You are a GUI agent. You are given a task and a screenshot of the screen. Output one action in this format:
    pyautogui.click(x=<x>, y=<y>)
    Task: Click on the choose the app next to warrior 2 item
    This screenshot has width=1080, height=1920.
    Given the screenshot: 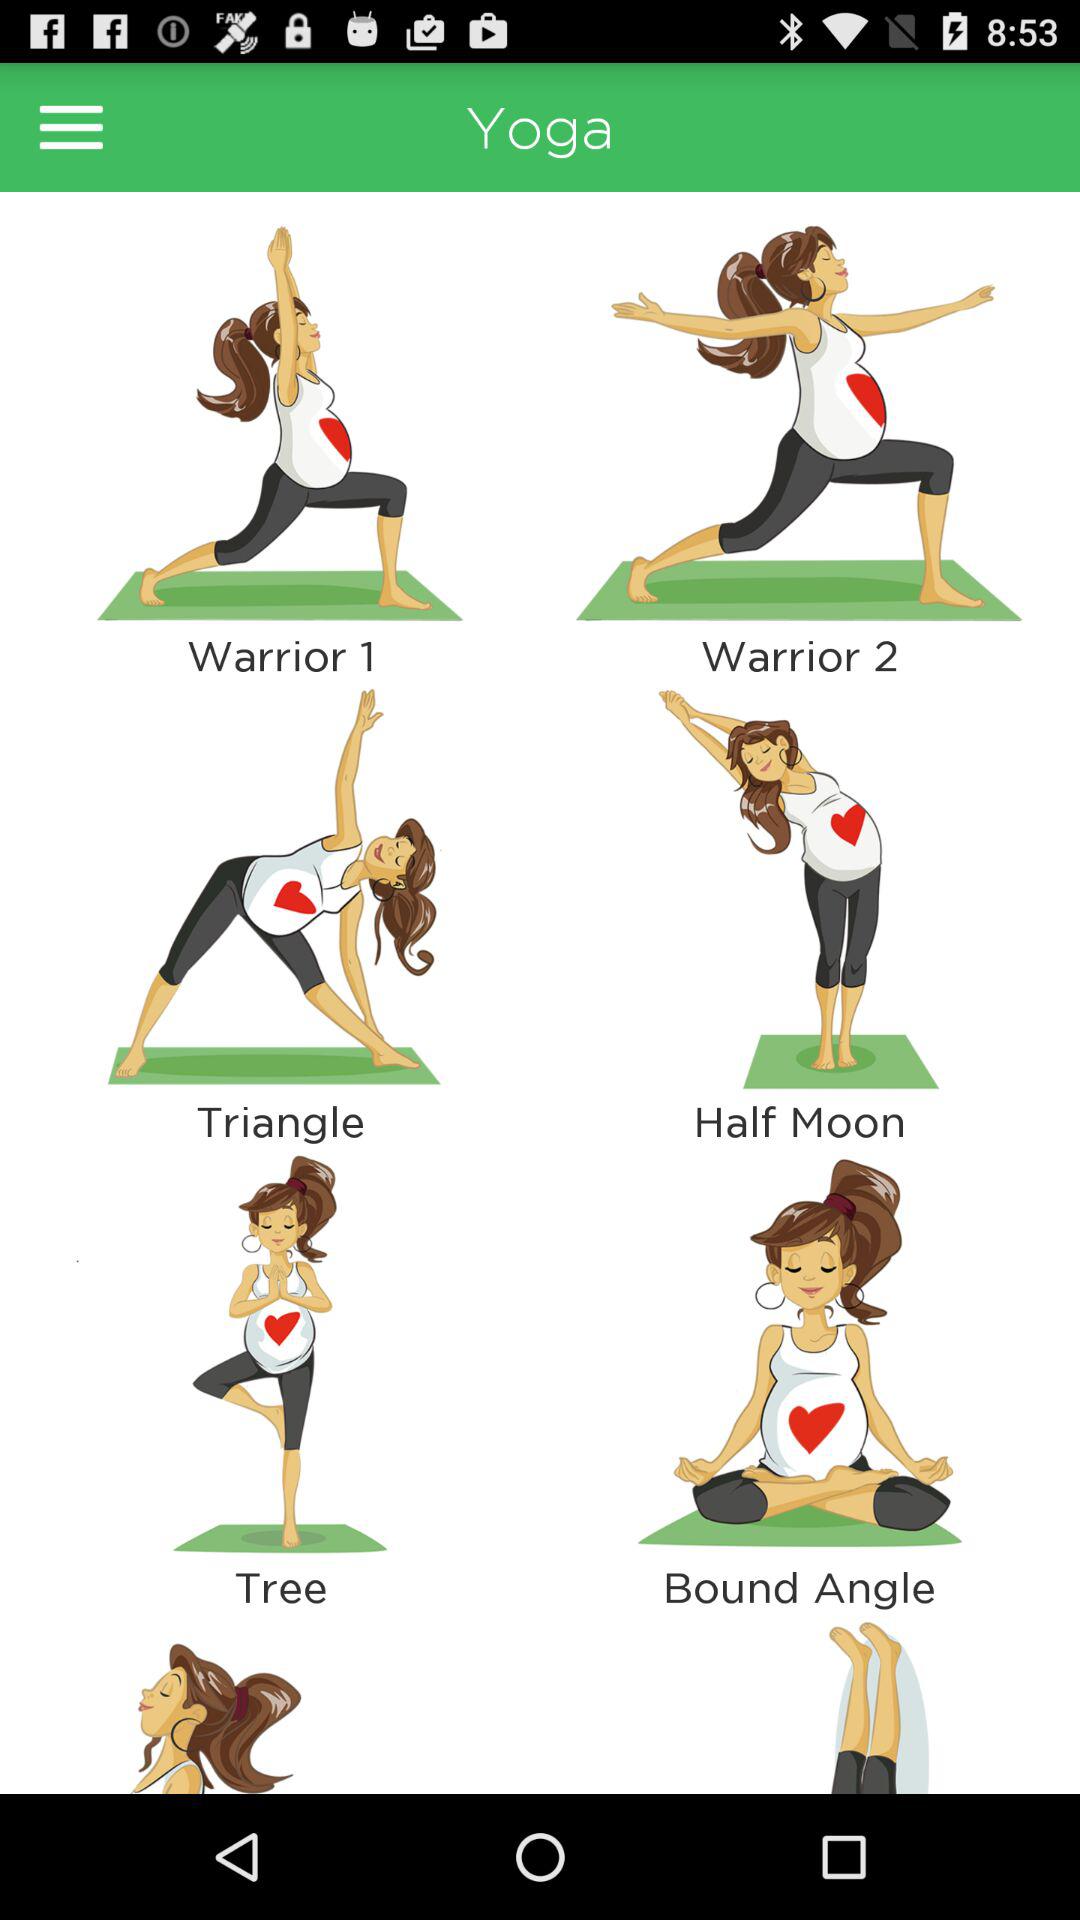 What is the action you would take?
    pyautogui.click(x=280, y=888)
    